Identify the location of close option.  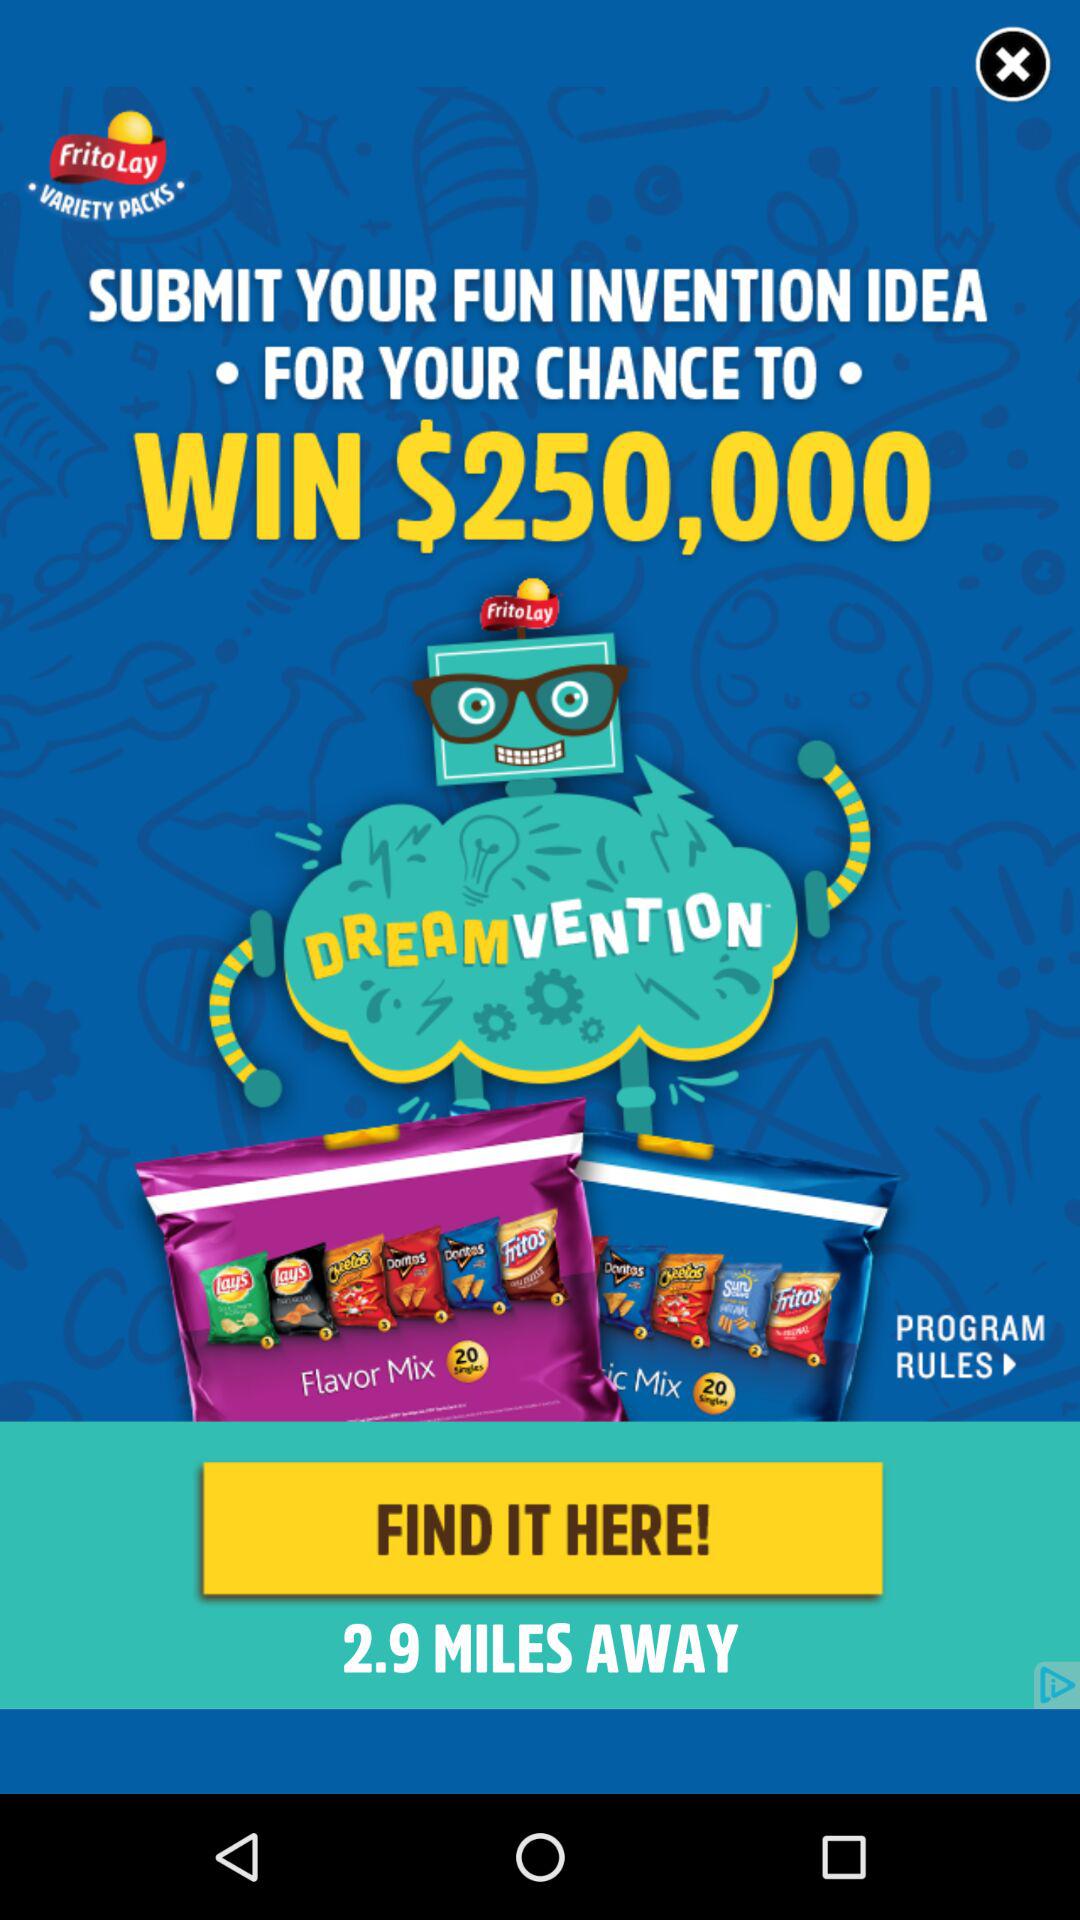
(1014, 66).